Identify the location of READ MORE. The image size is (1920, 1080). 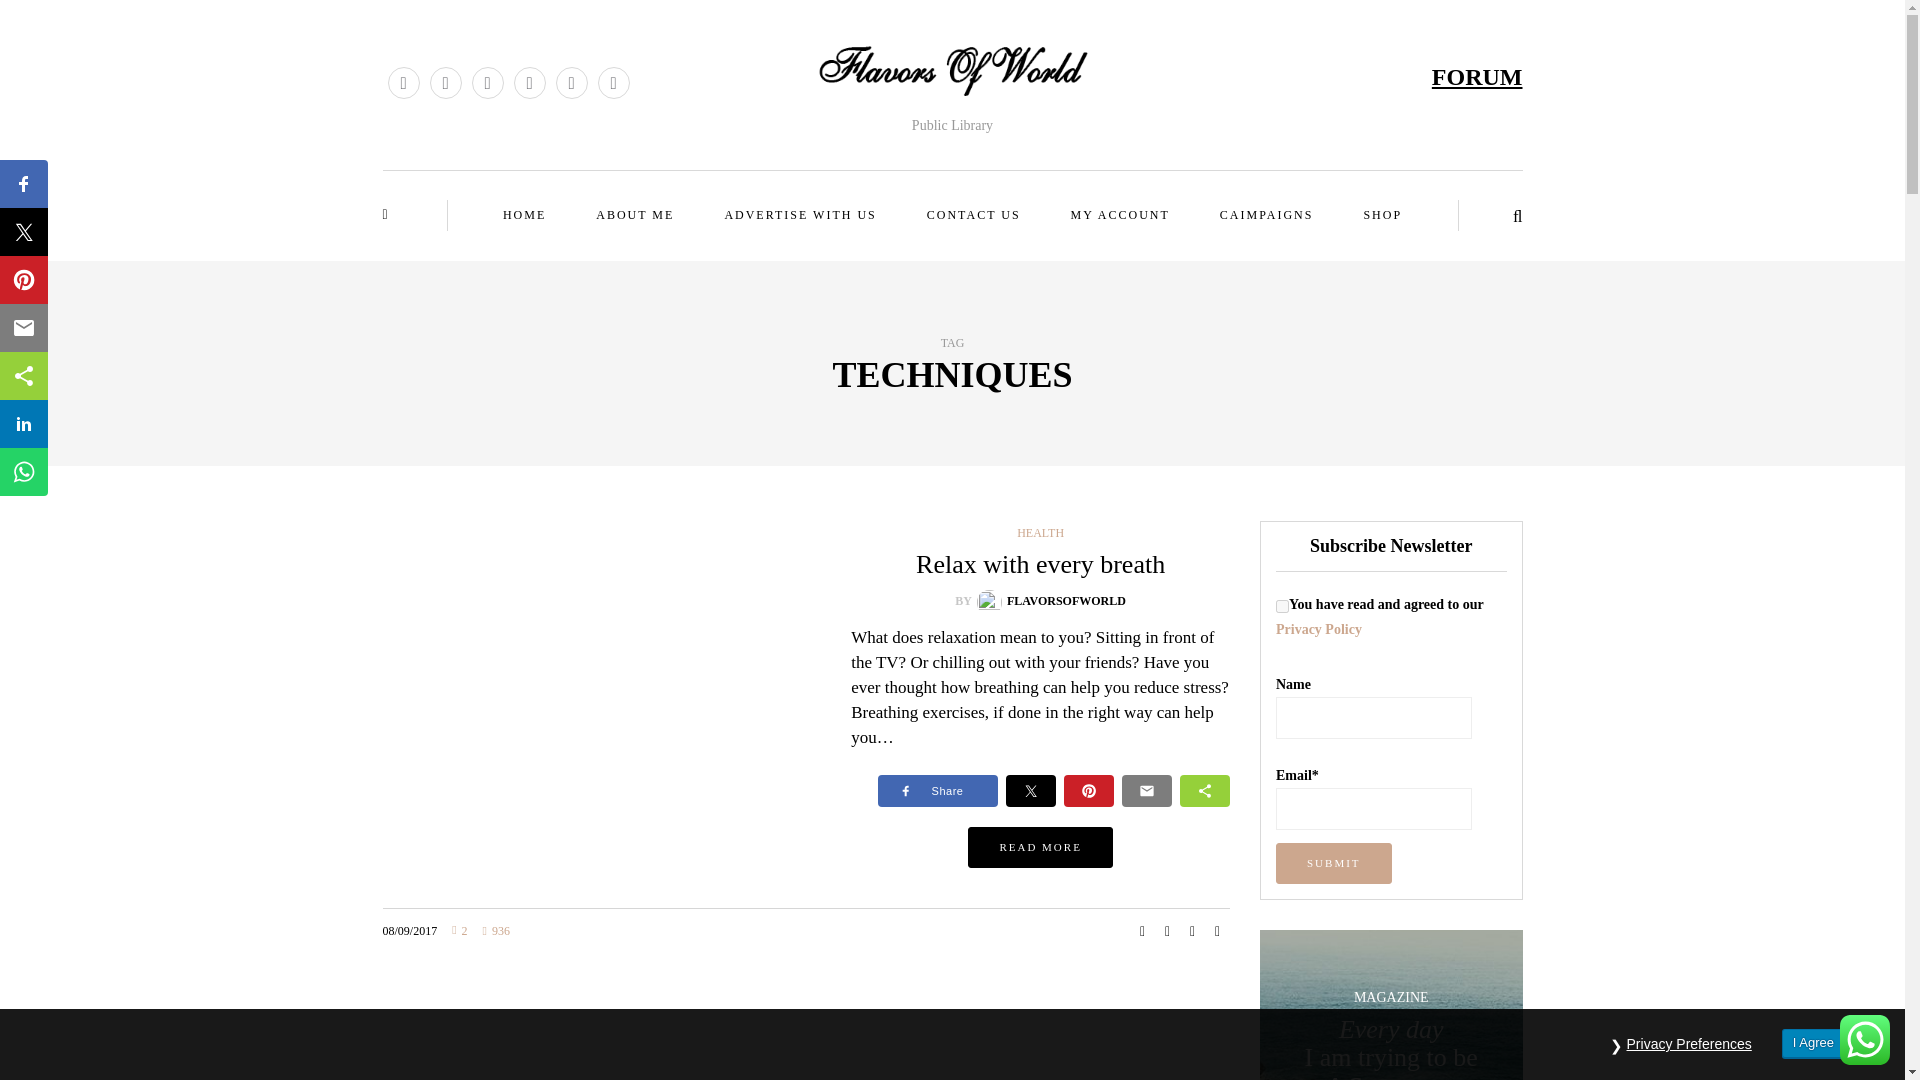
(1039, 848).